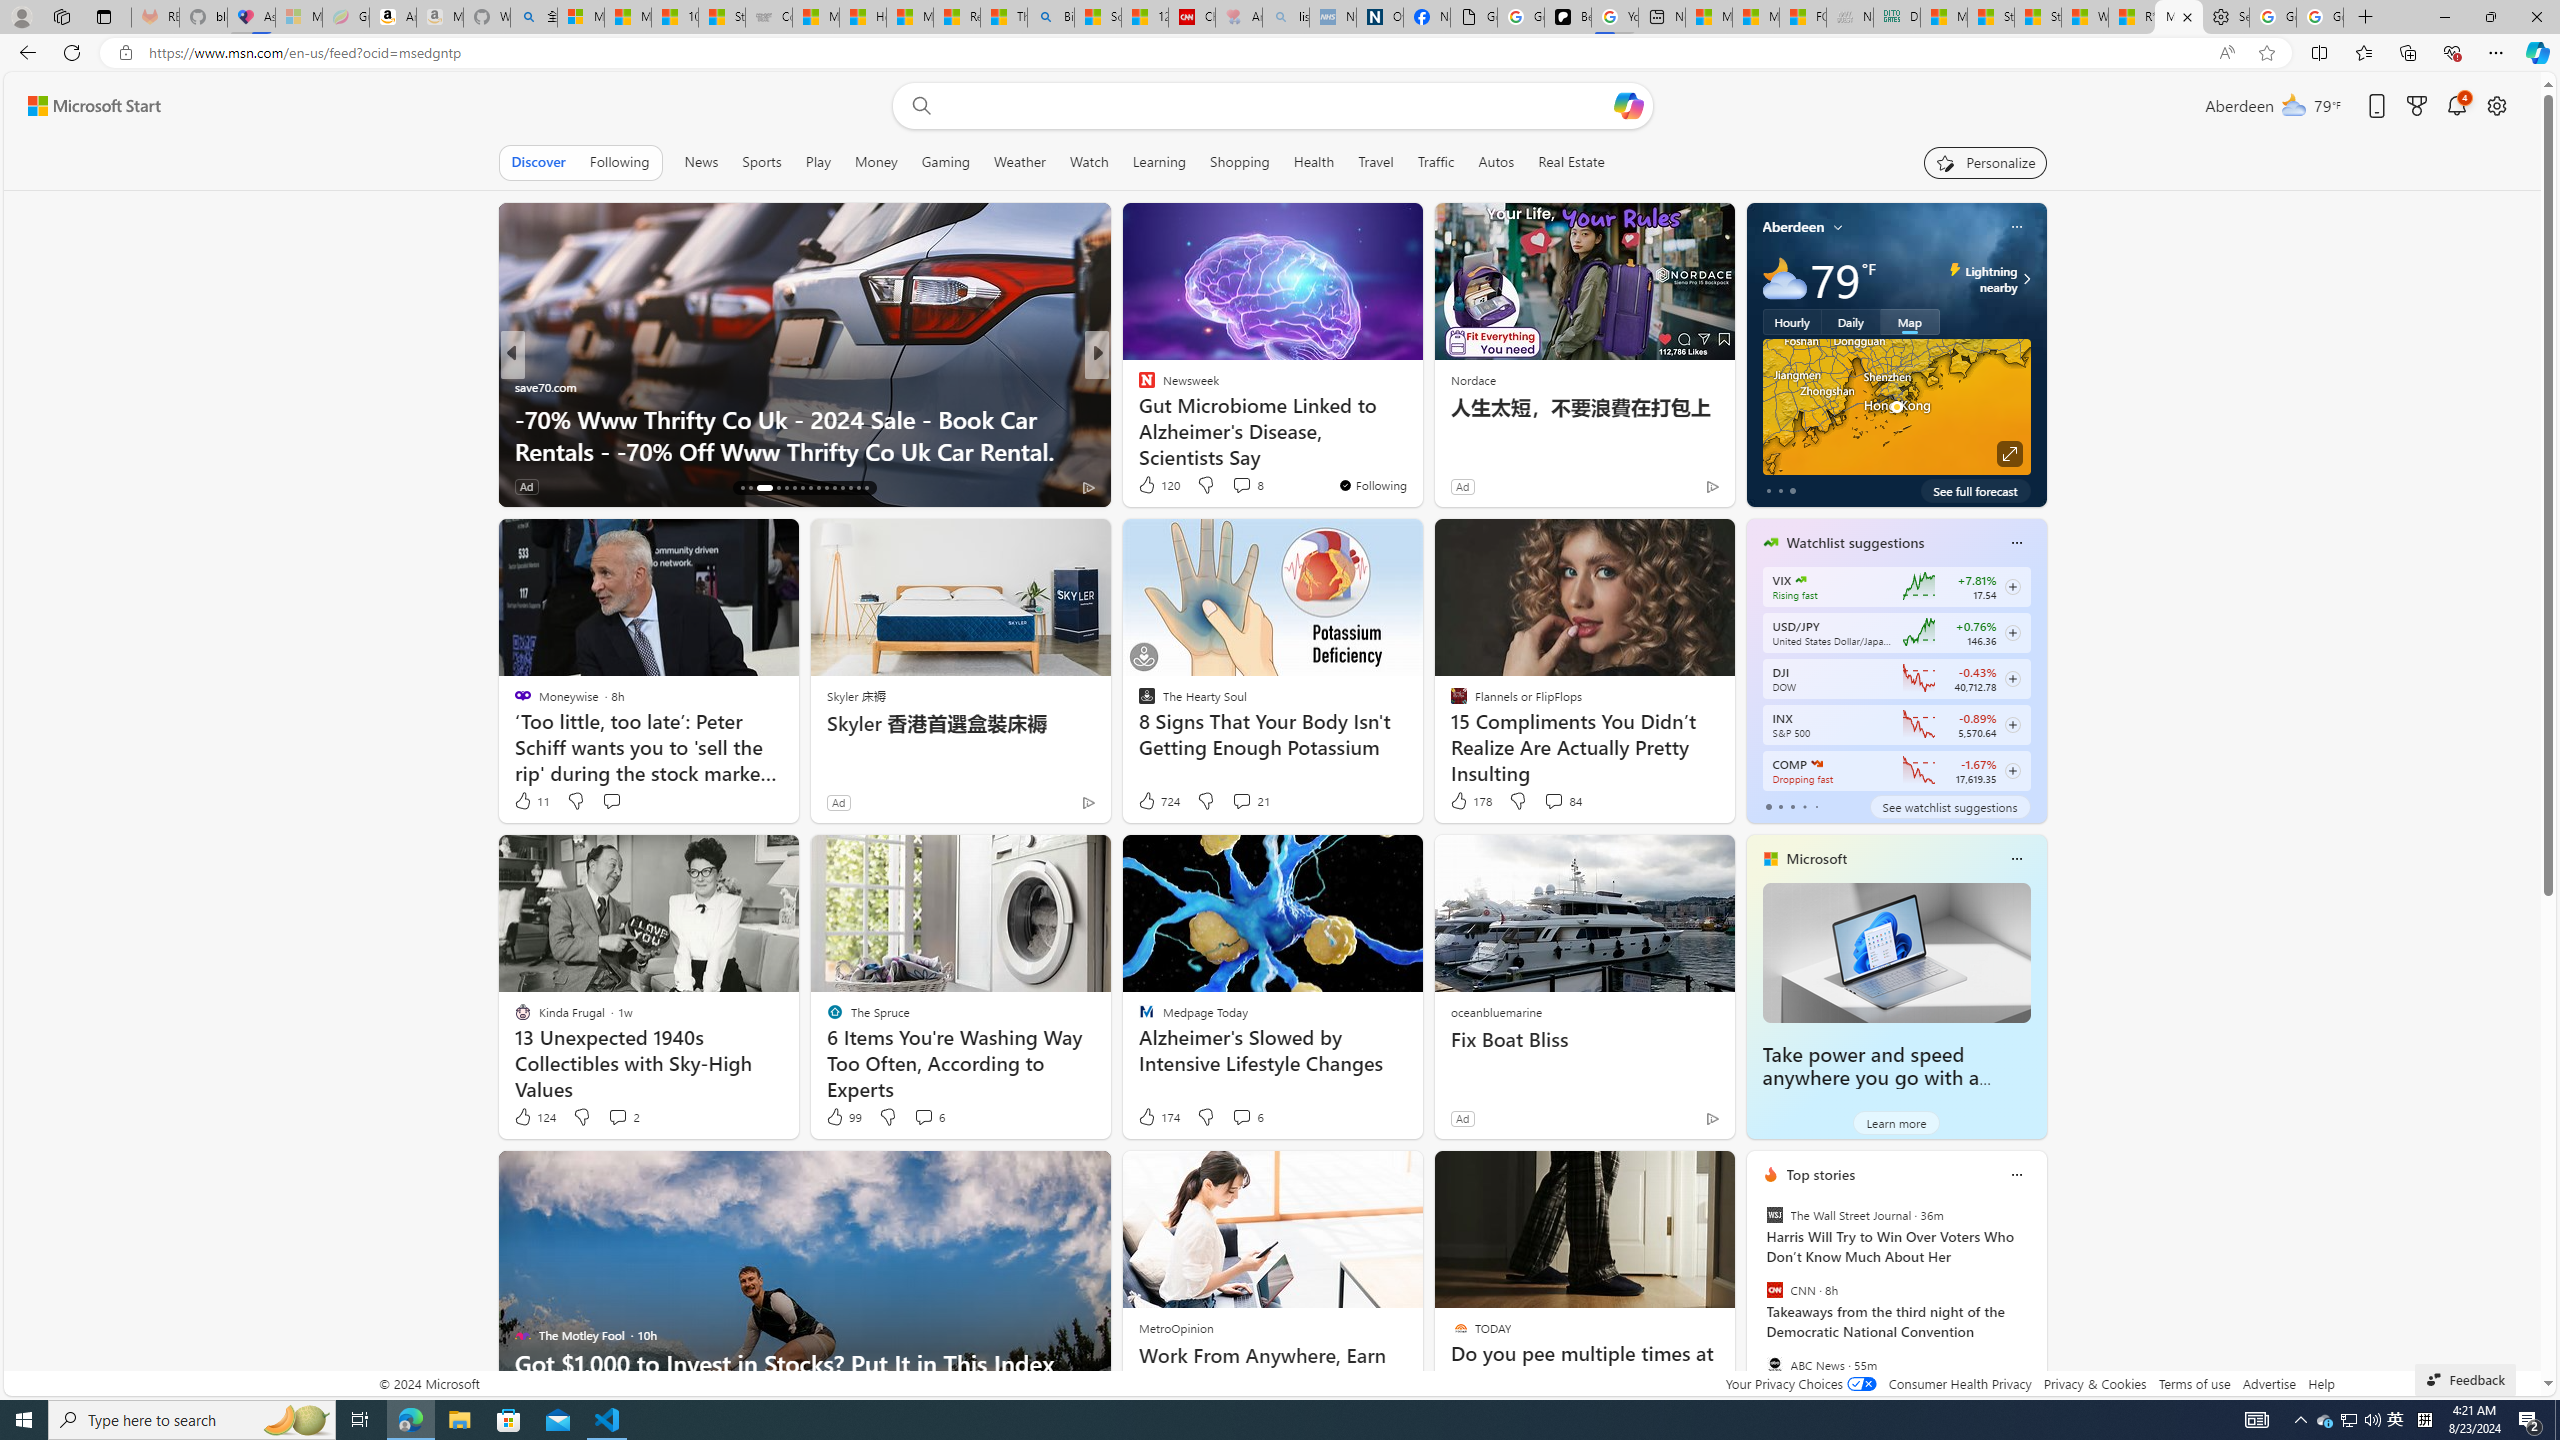  I want to click on See full forecast, so click(1975, 490).